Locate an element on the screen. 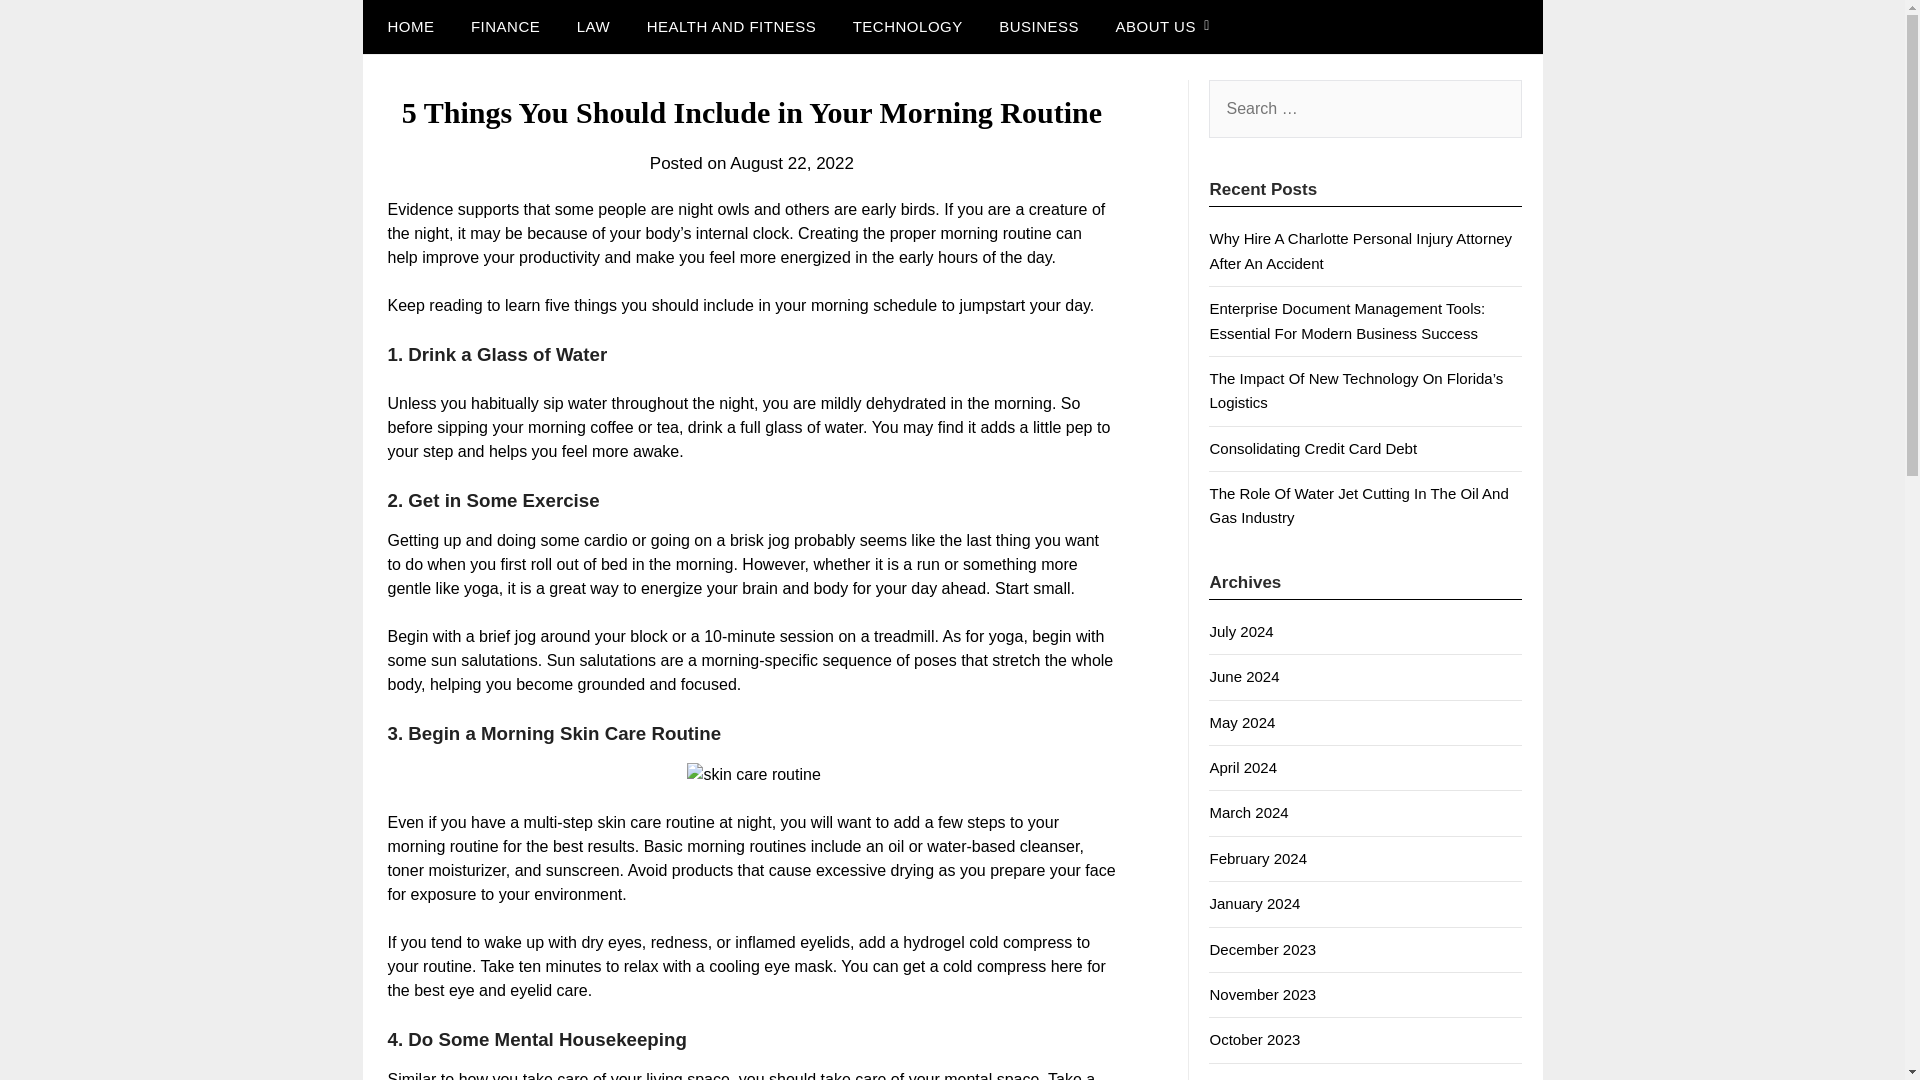  December 2023 is located at coordinates (1262, 948).